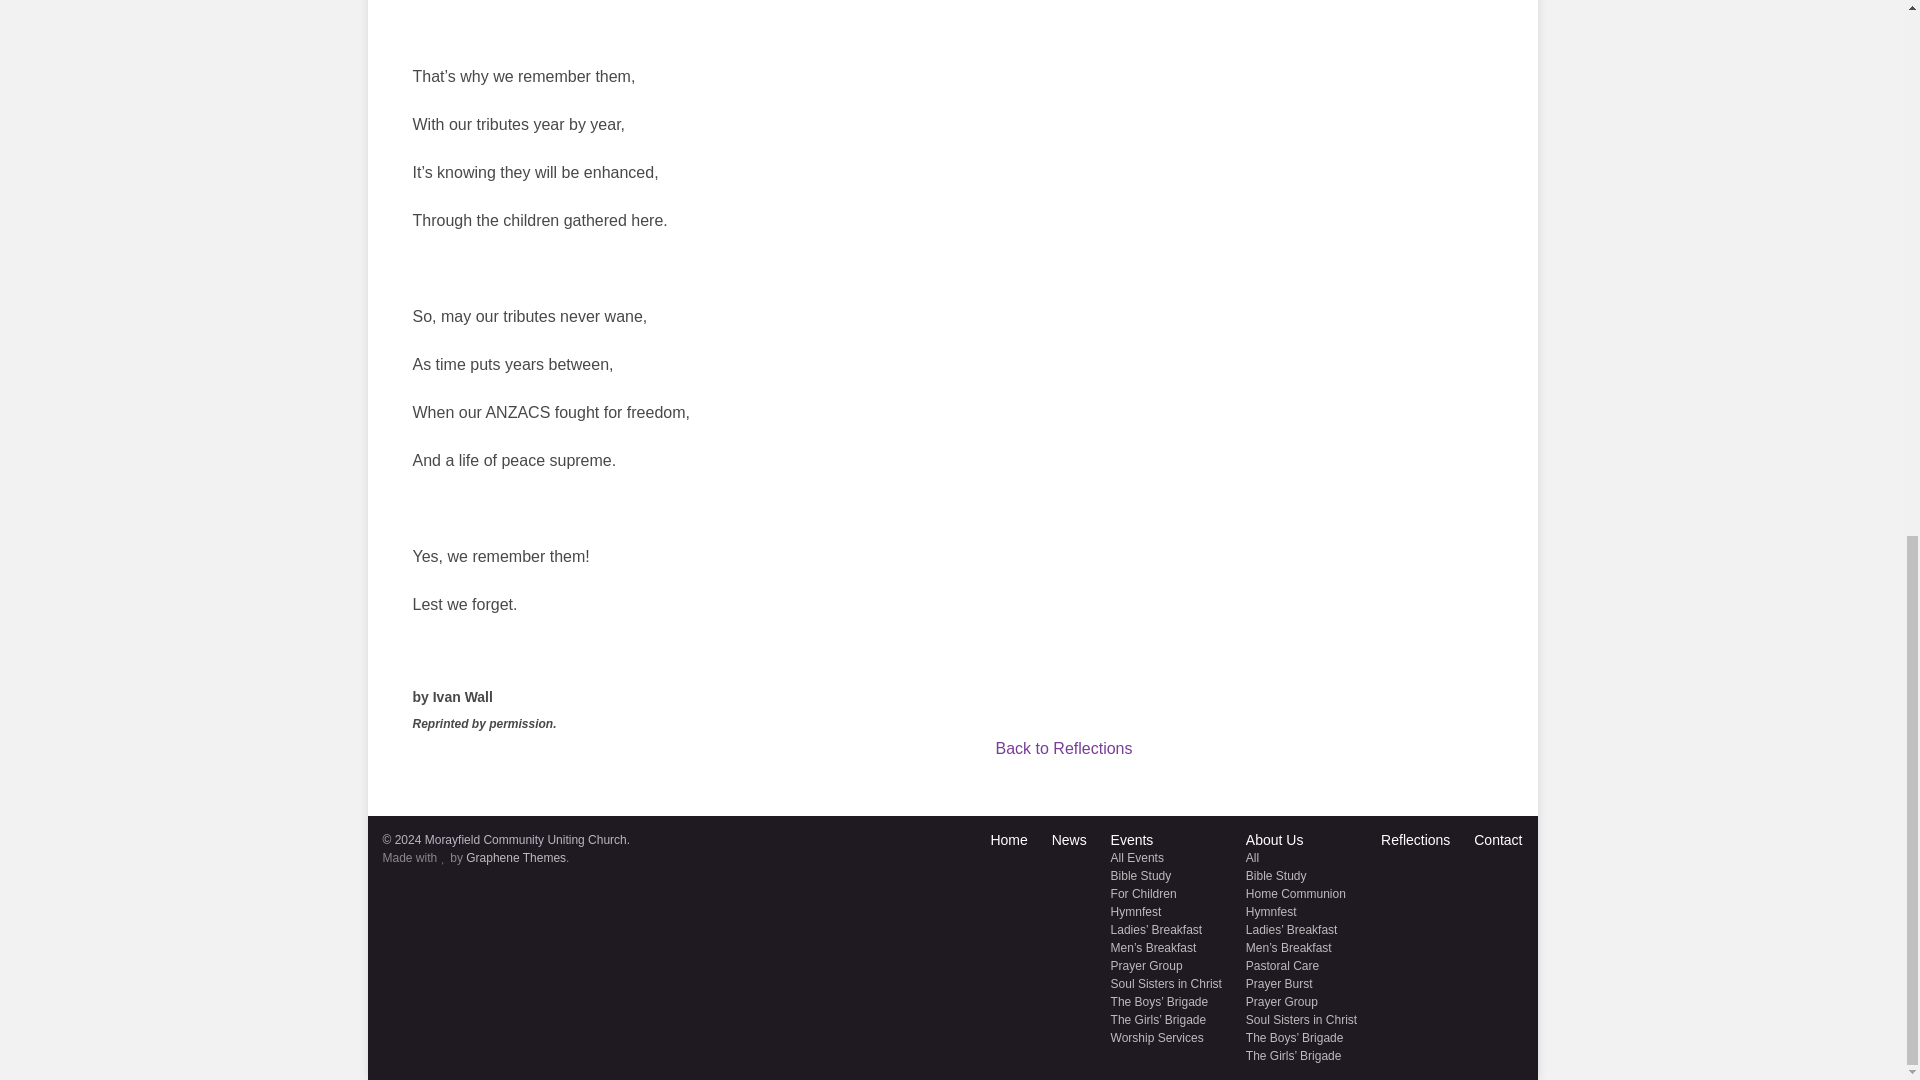 The width and height of the screenshot is (1920, 1080). I want to click on Back to Reflections, so click(1064, 748).